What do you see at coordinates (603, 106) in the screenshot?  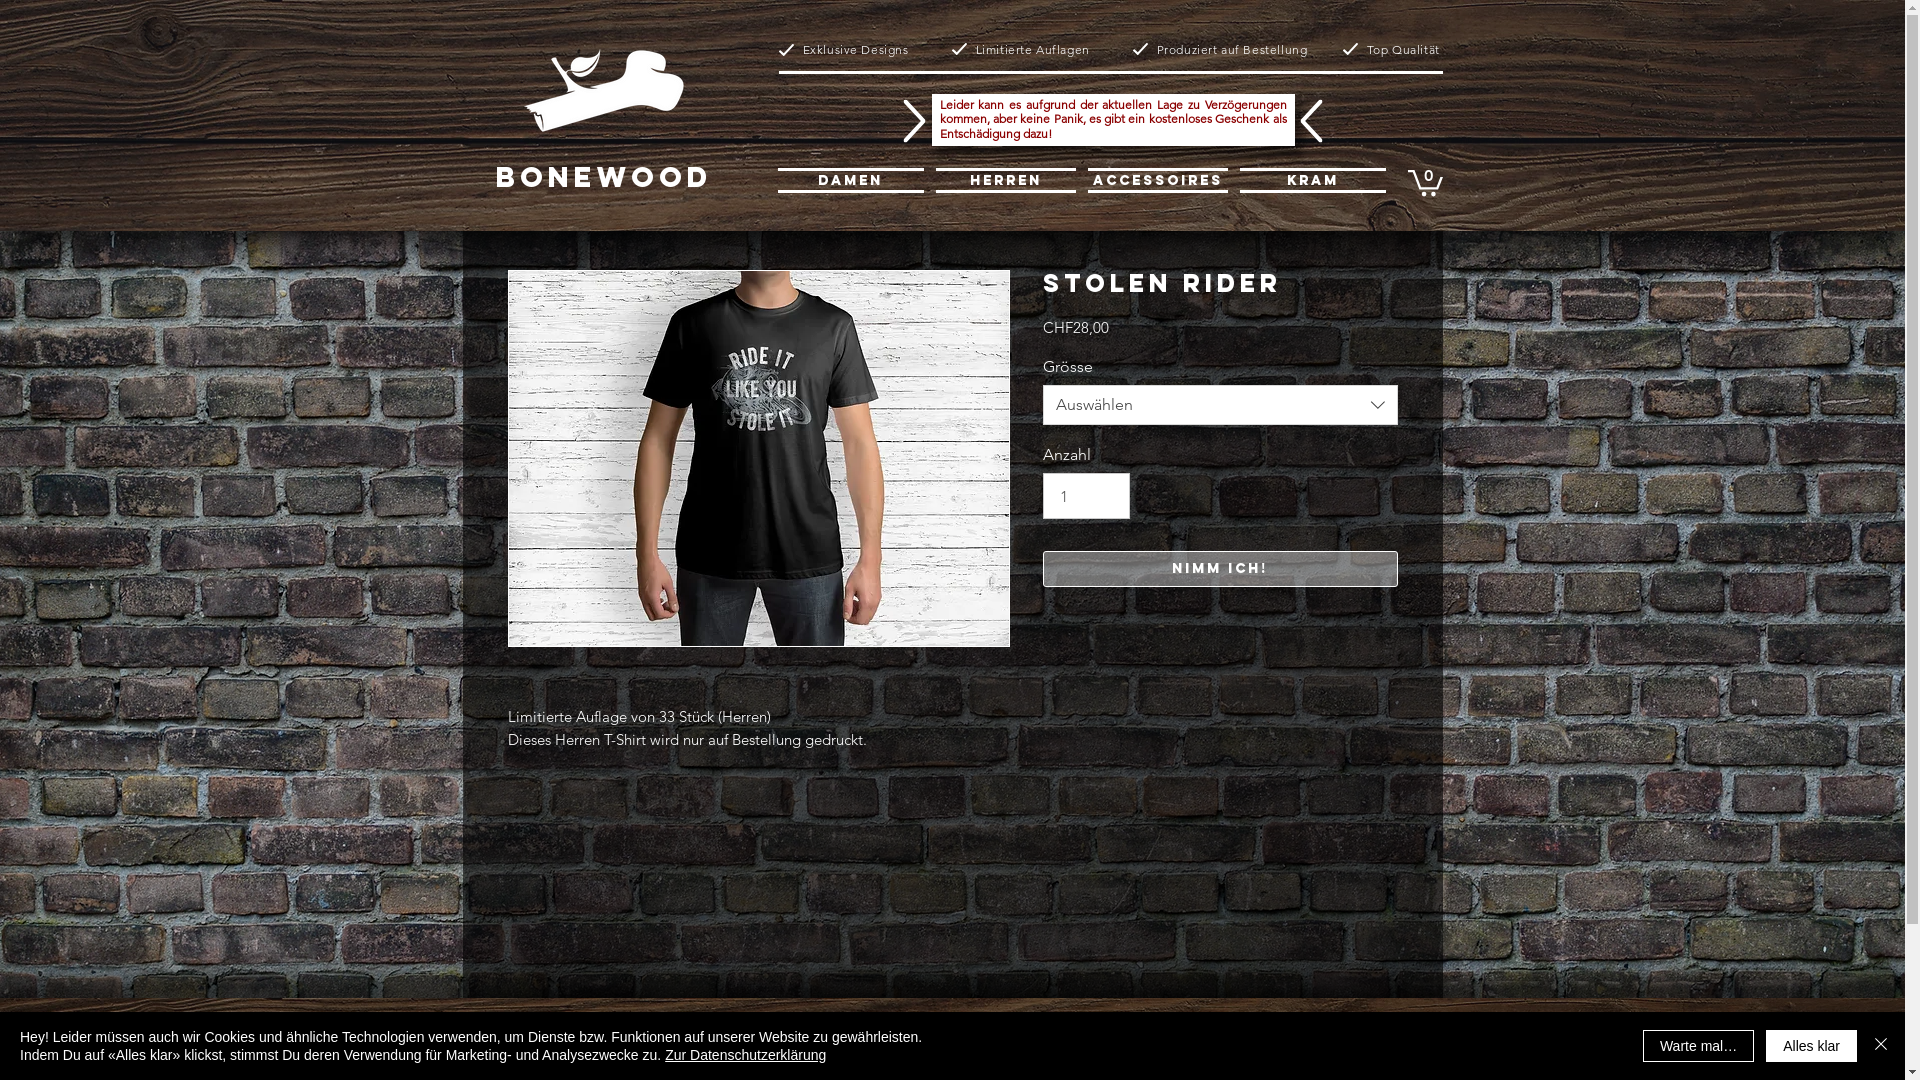 I see `.` at bounding box center [603, 106].